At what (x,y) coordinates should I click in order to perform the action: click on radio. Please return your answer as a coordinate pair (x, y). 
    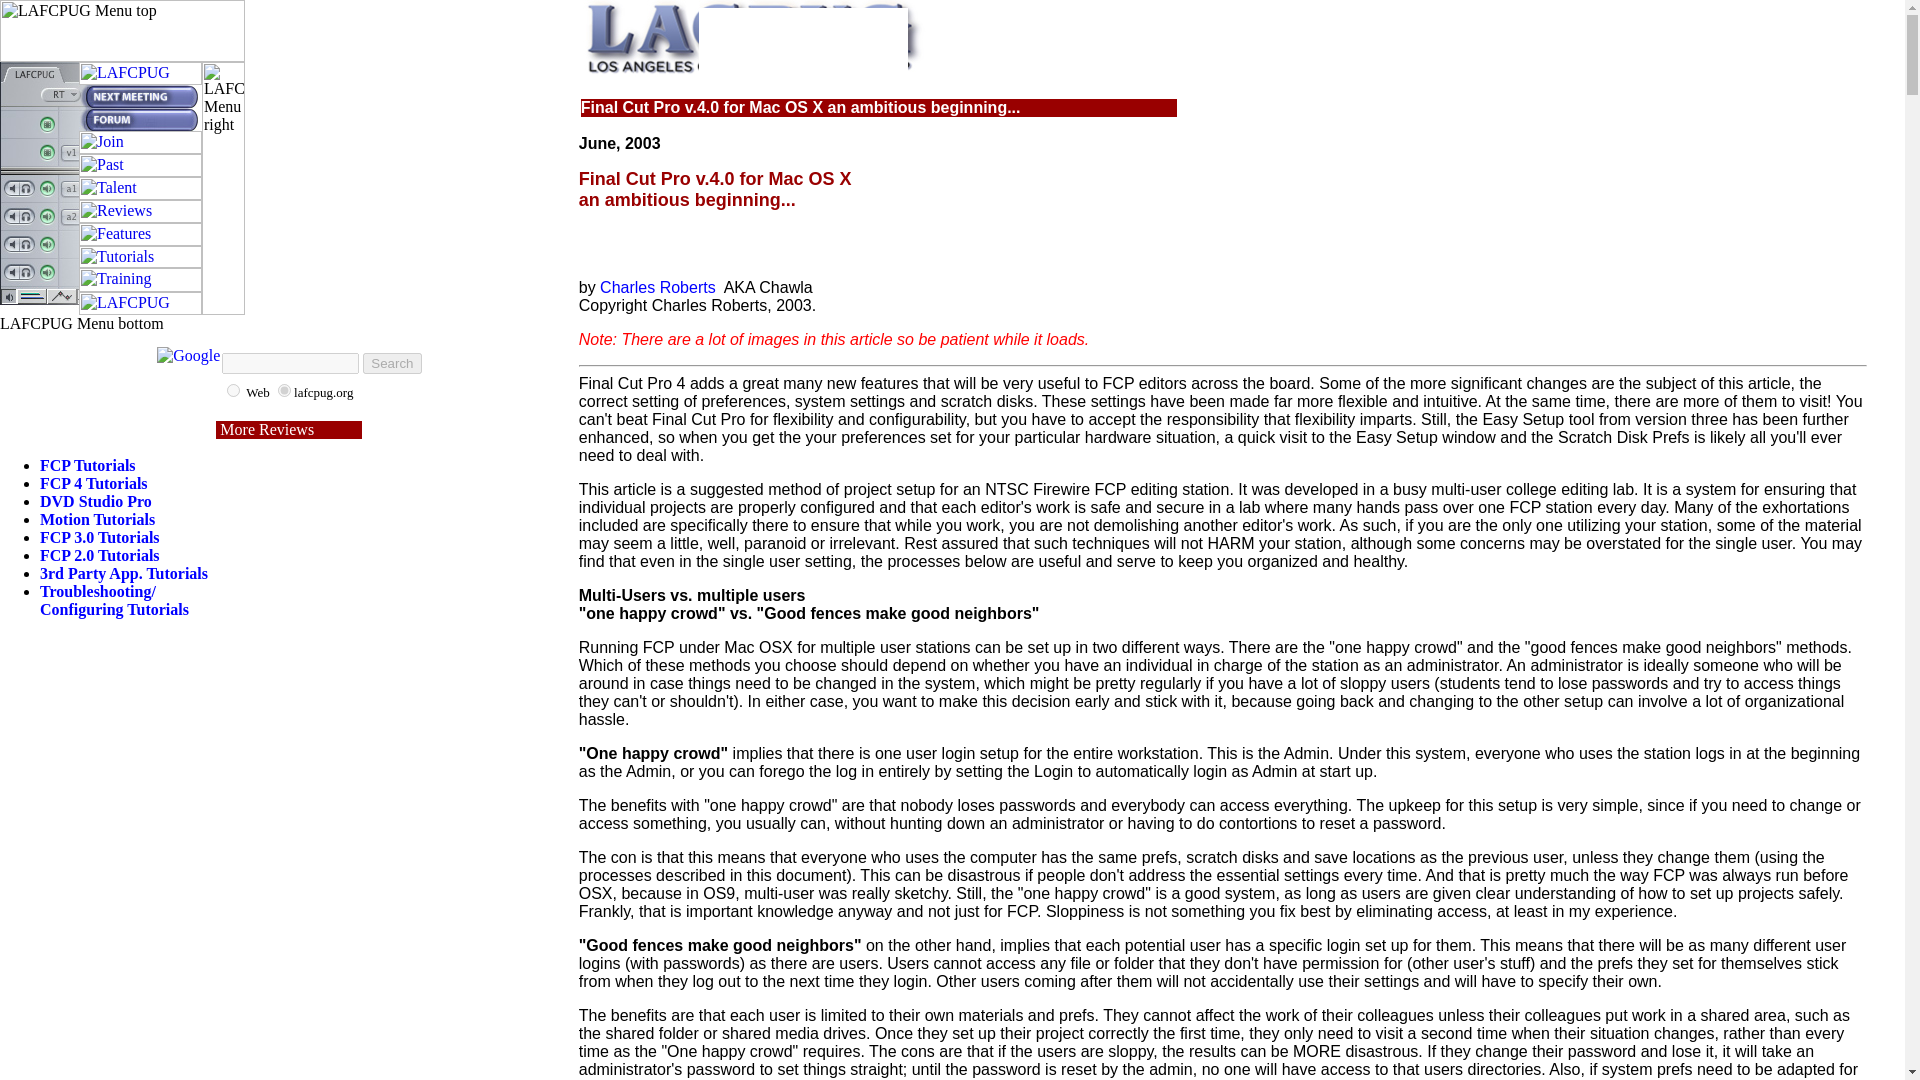
    Looking at the image, I should click on (233, 390).